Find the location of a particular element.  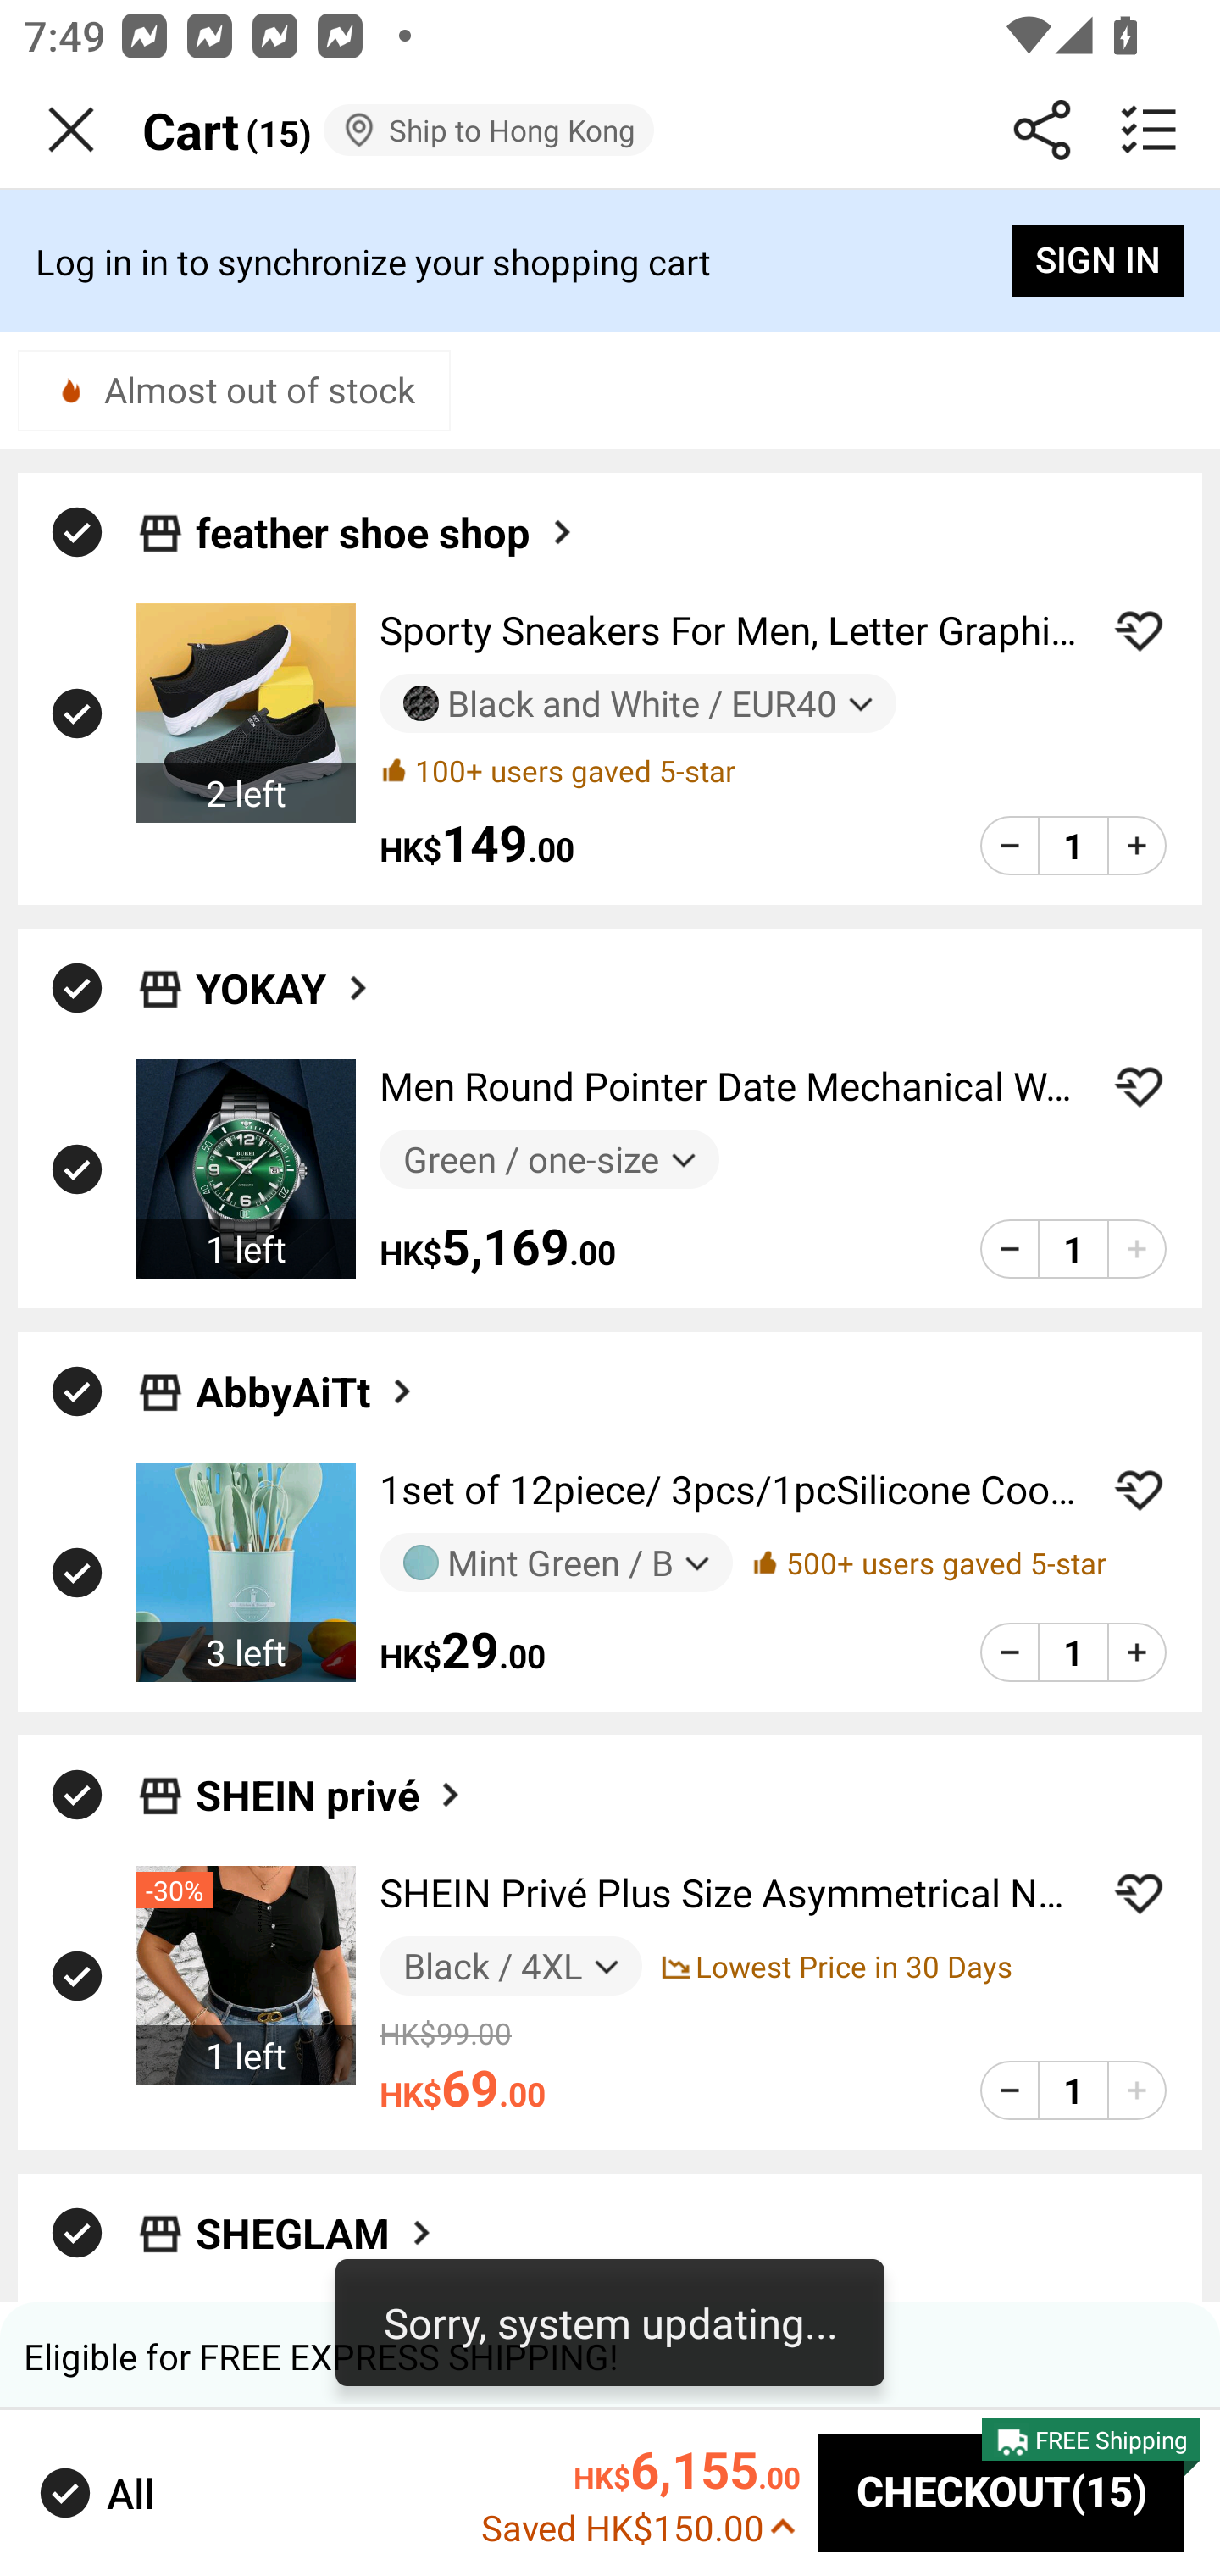

Share is located at coordinates (1042, 130).